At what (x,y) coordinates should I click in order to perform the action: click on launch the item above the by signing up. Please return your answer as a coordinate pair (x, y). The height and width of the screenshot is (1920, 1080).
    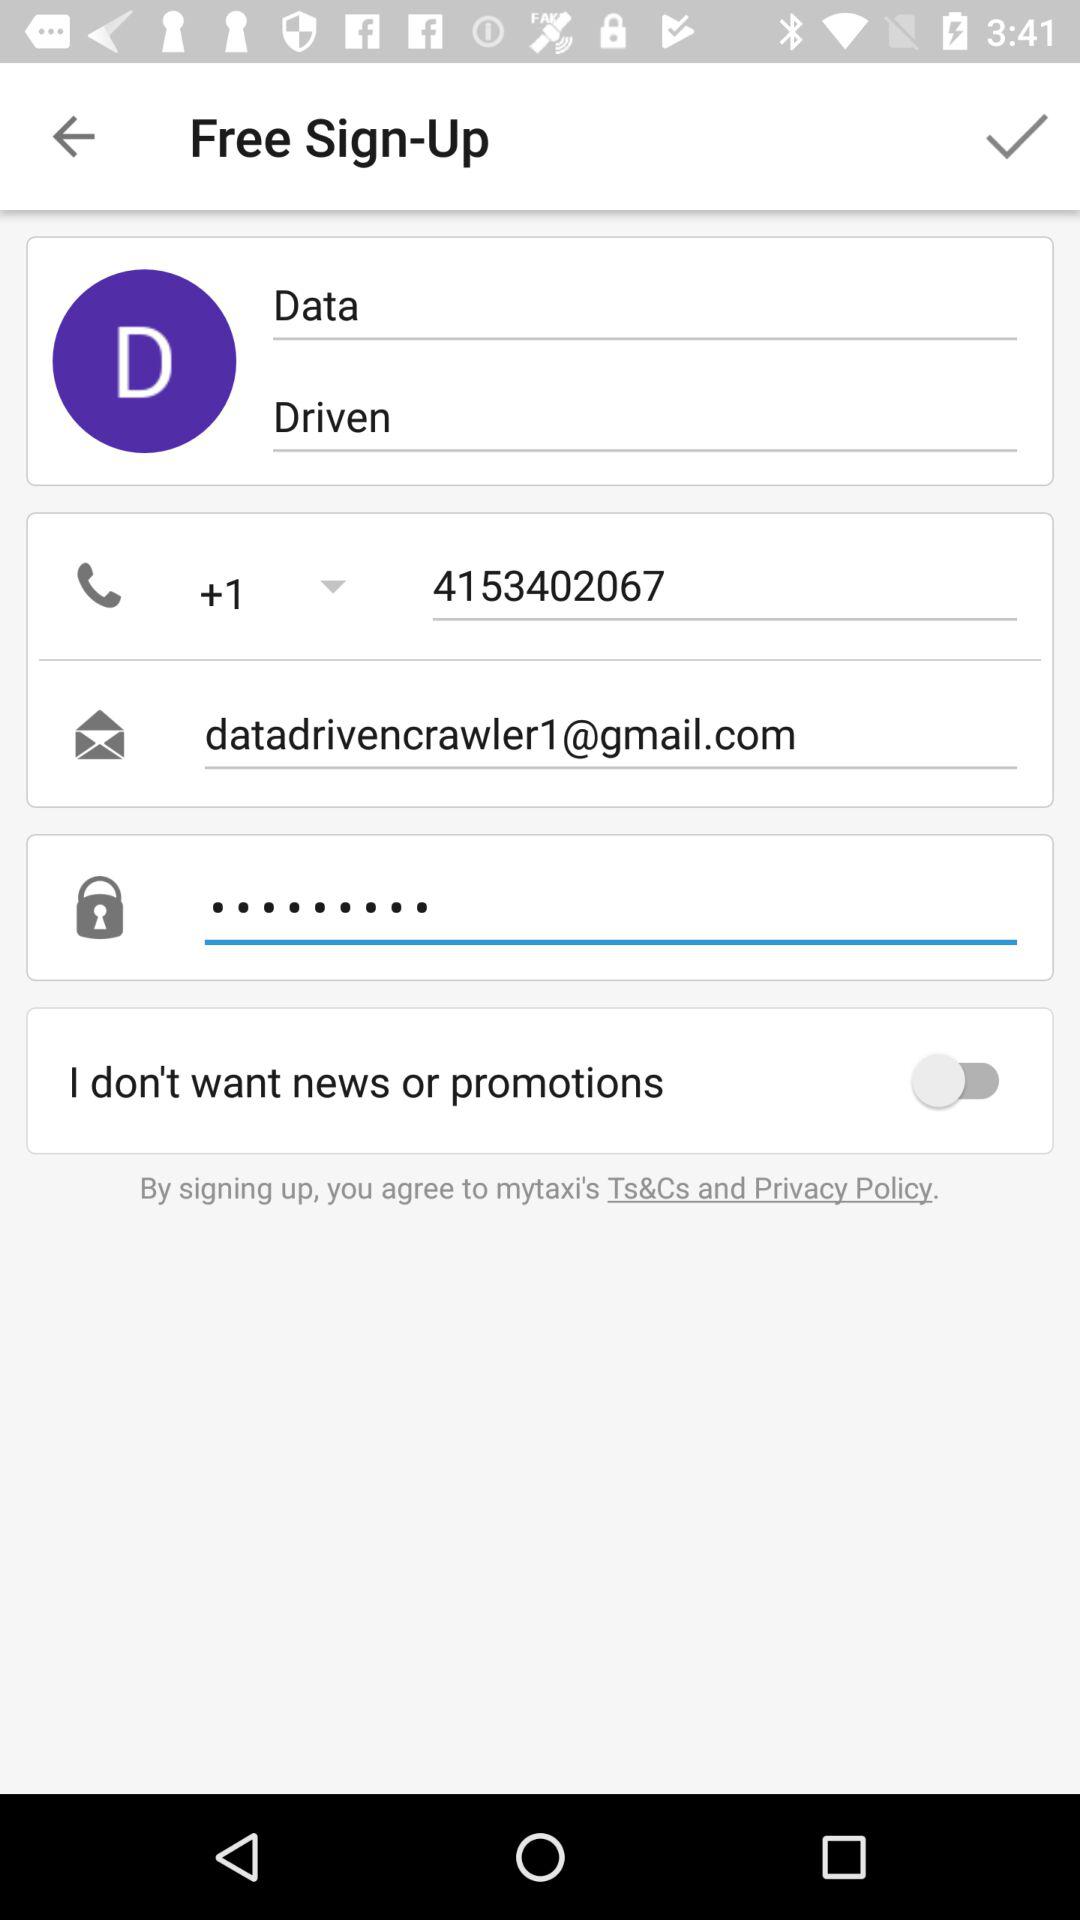
    Looking at the image, I should click on (965, 1080).